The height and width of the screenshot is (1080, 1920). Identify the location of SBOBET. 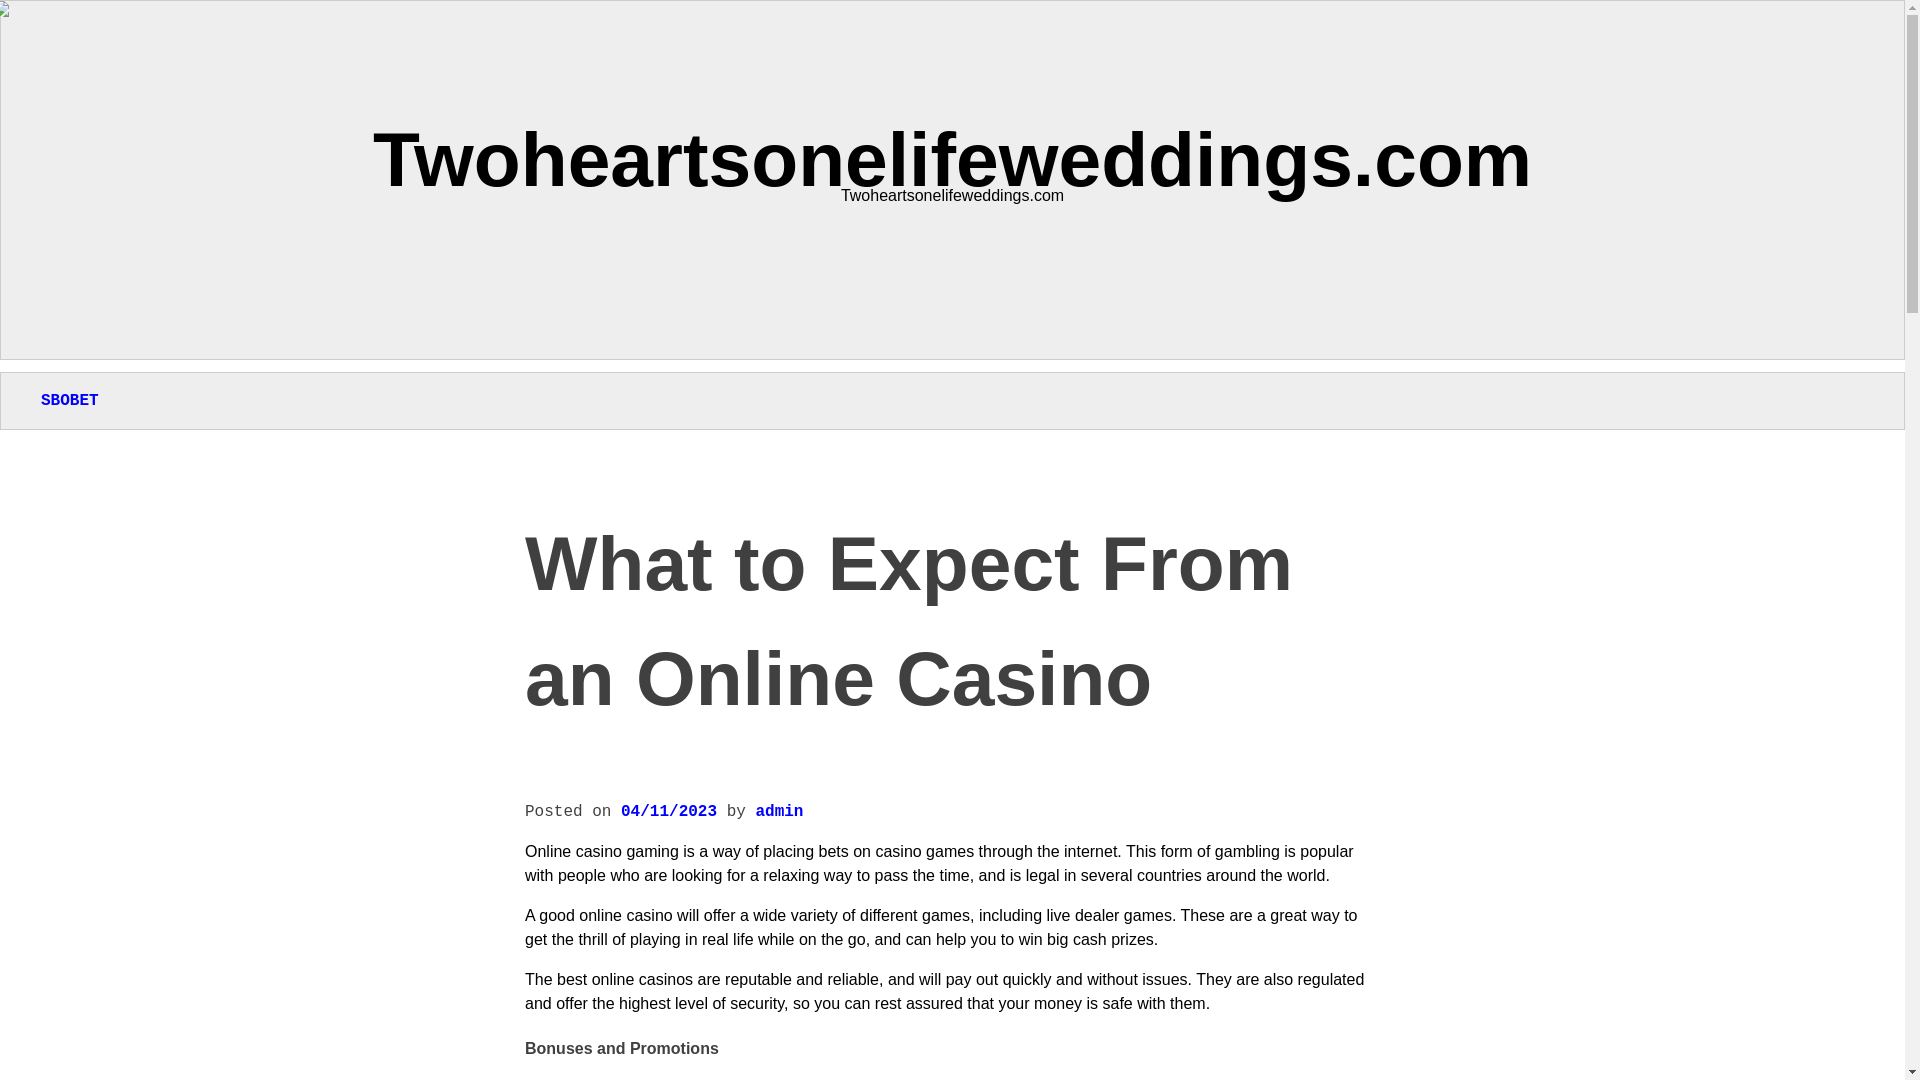
(70, 401).